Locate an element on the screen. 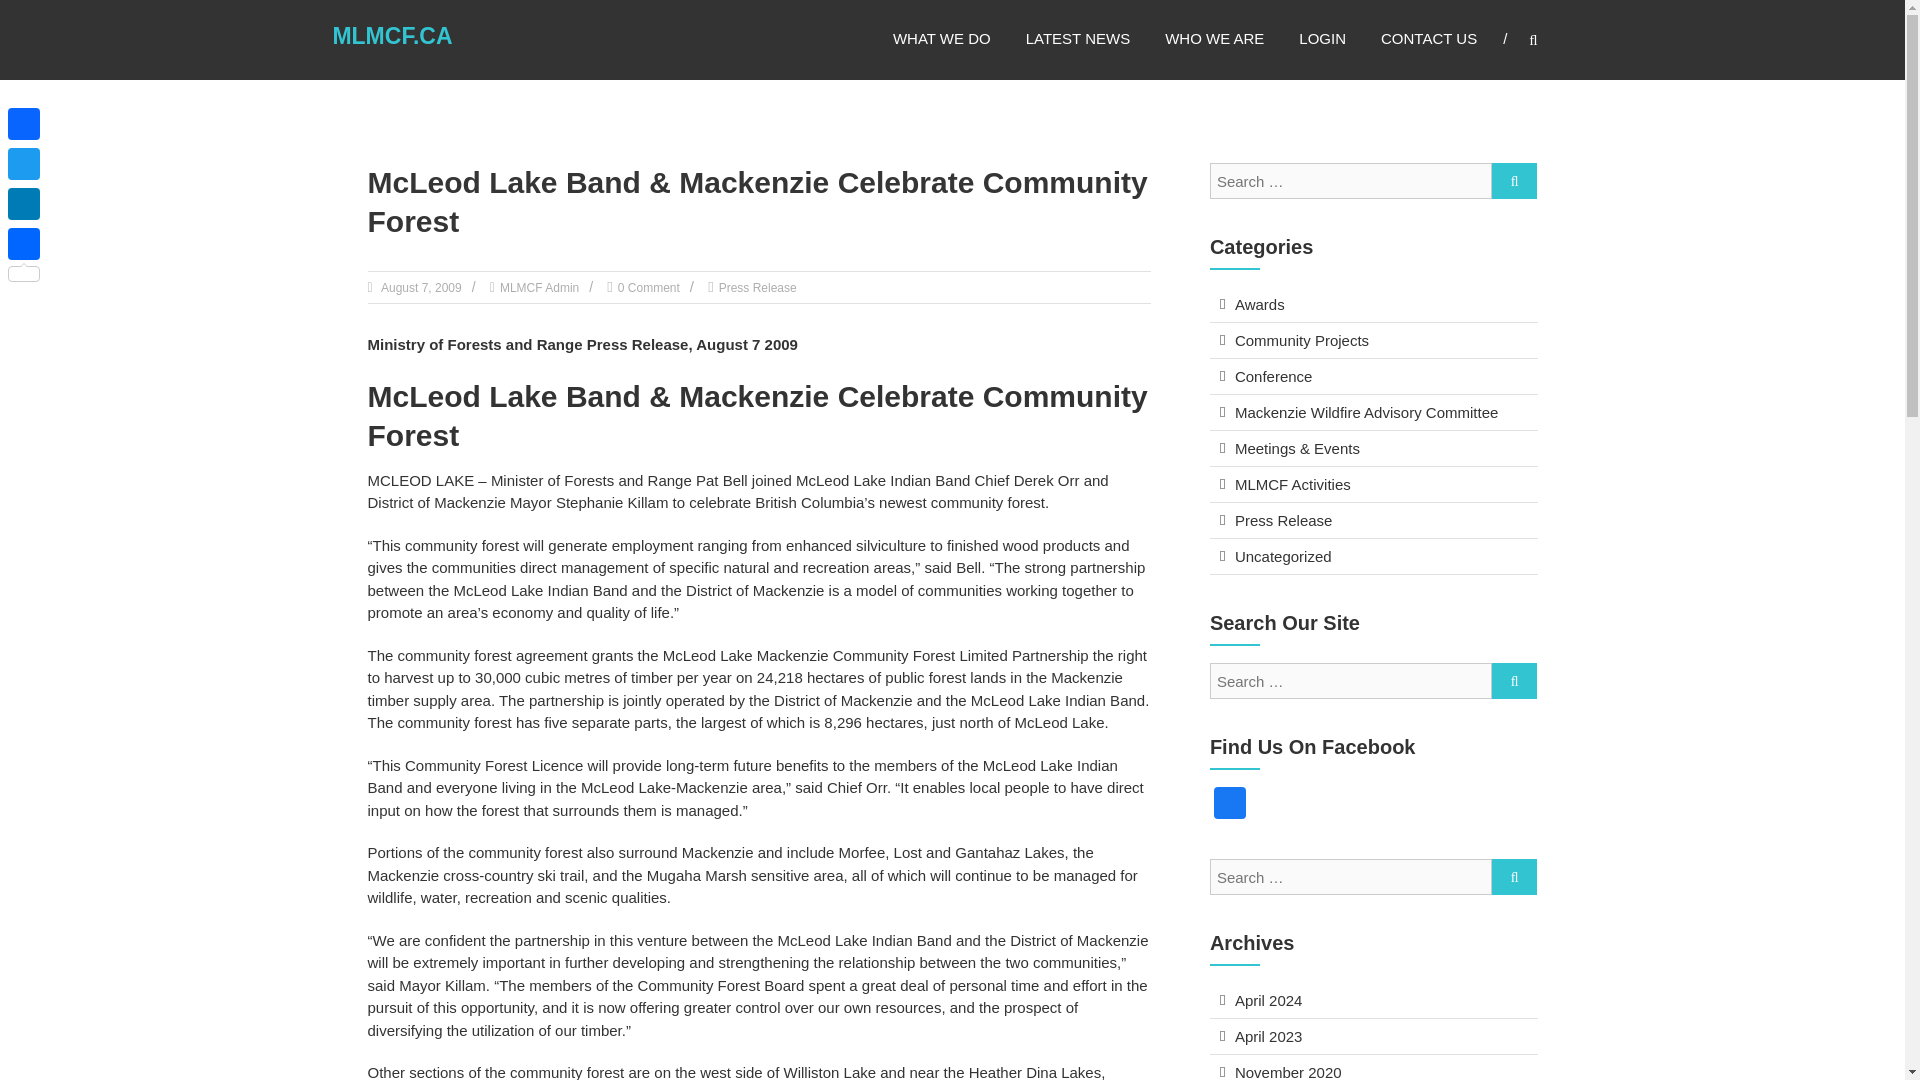  Community Projects is located at coordinates (1301, 340).